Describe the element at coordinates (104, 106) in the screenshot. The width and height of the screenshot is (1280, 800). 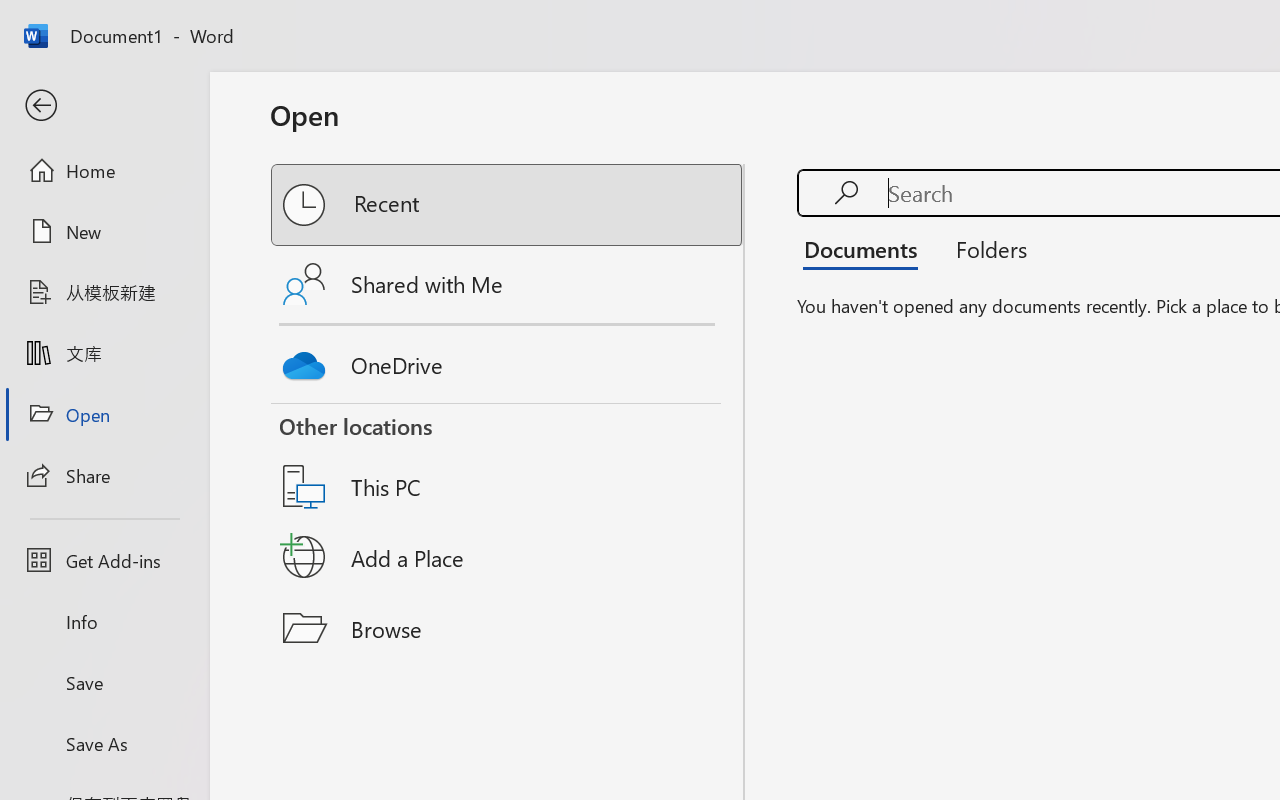
I see `Back` at that location.